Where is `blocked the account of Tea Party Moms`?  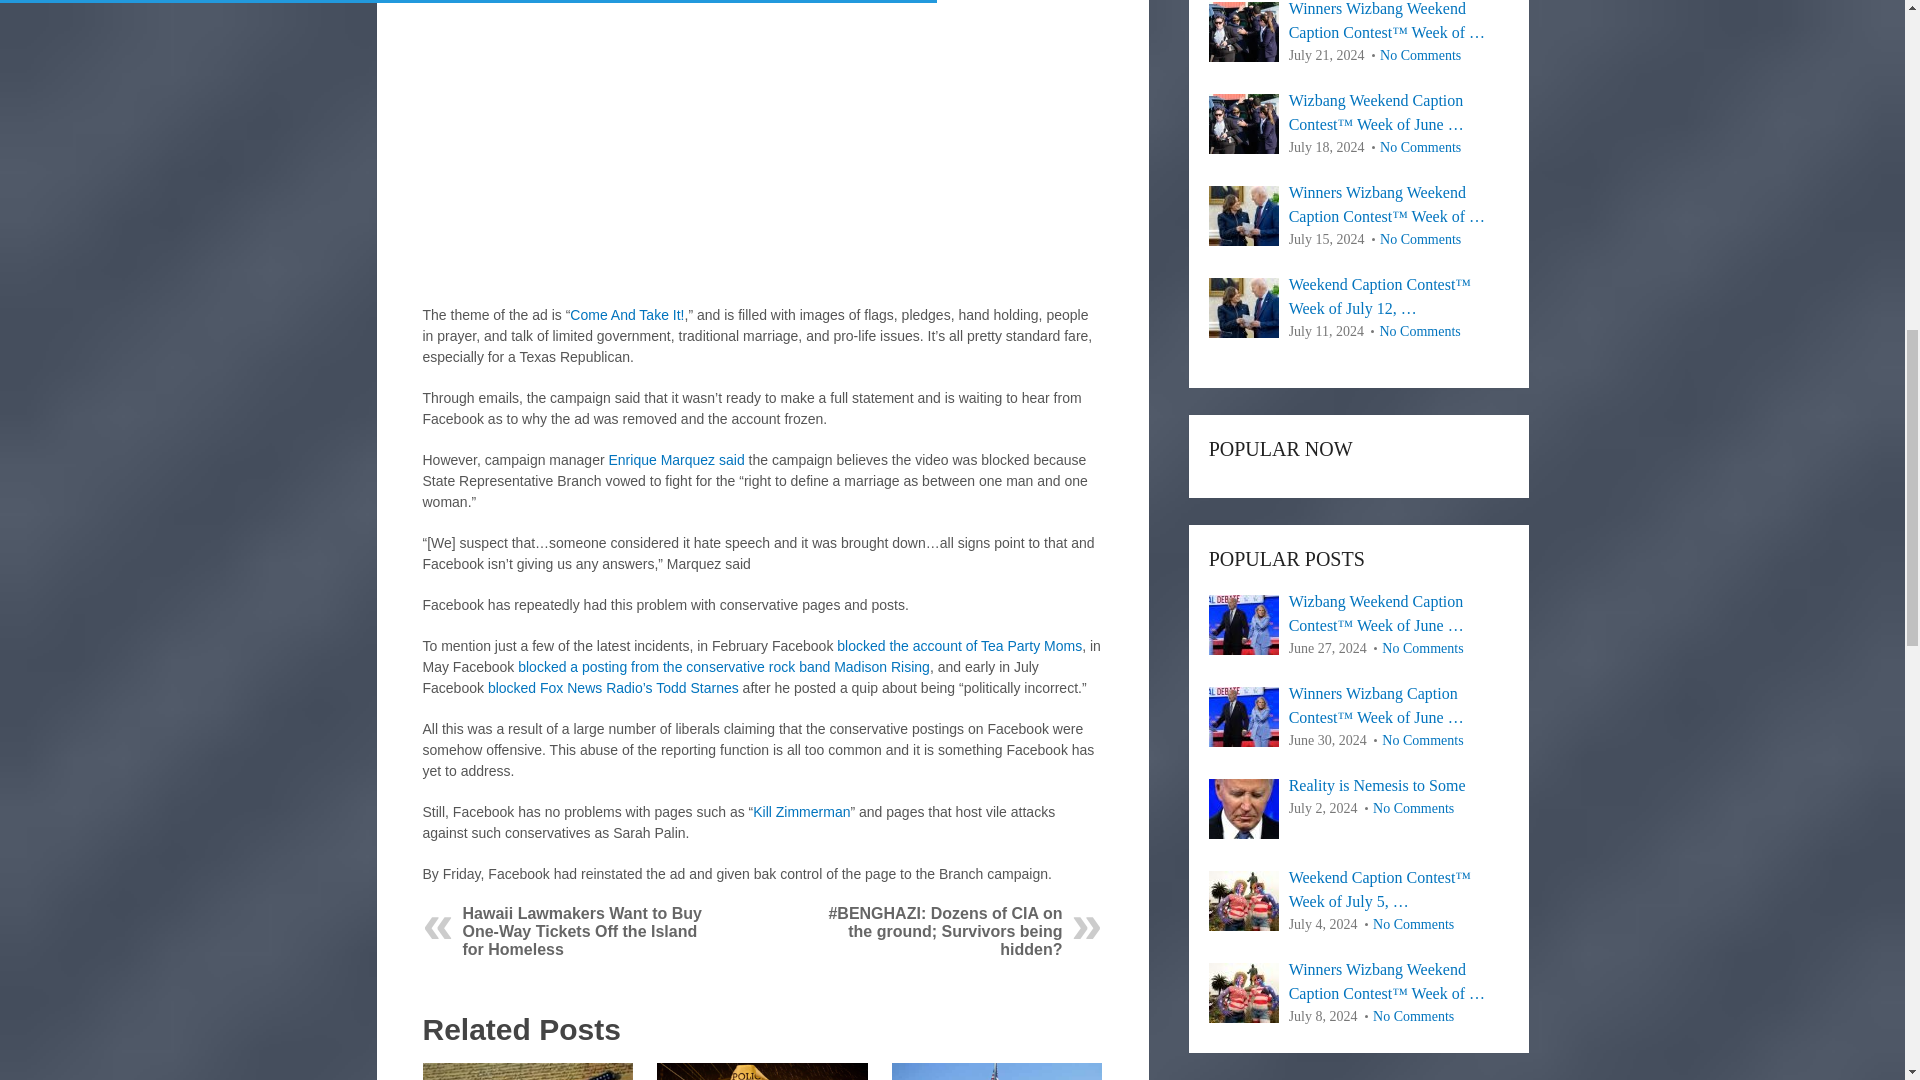 blocked the account of Tea Party Moms is located at coordinates (960, 646).